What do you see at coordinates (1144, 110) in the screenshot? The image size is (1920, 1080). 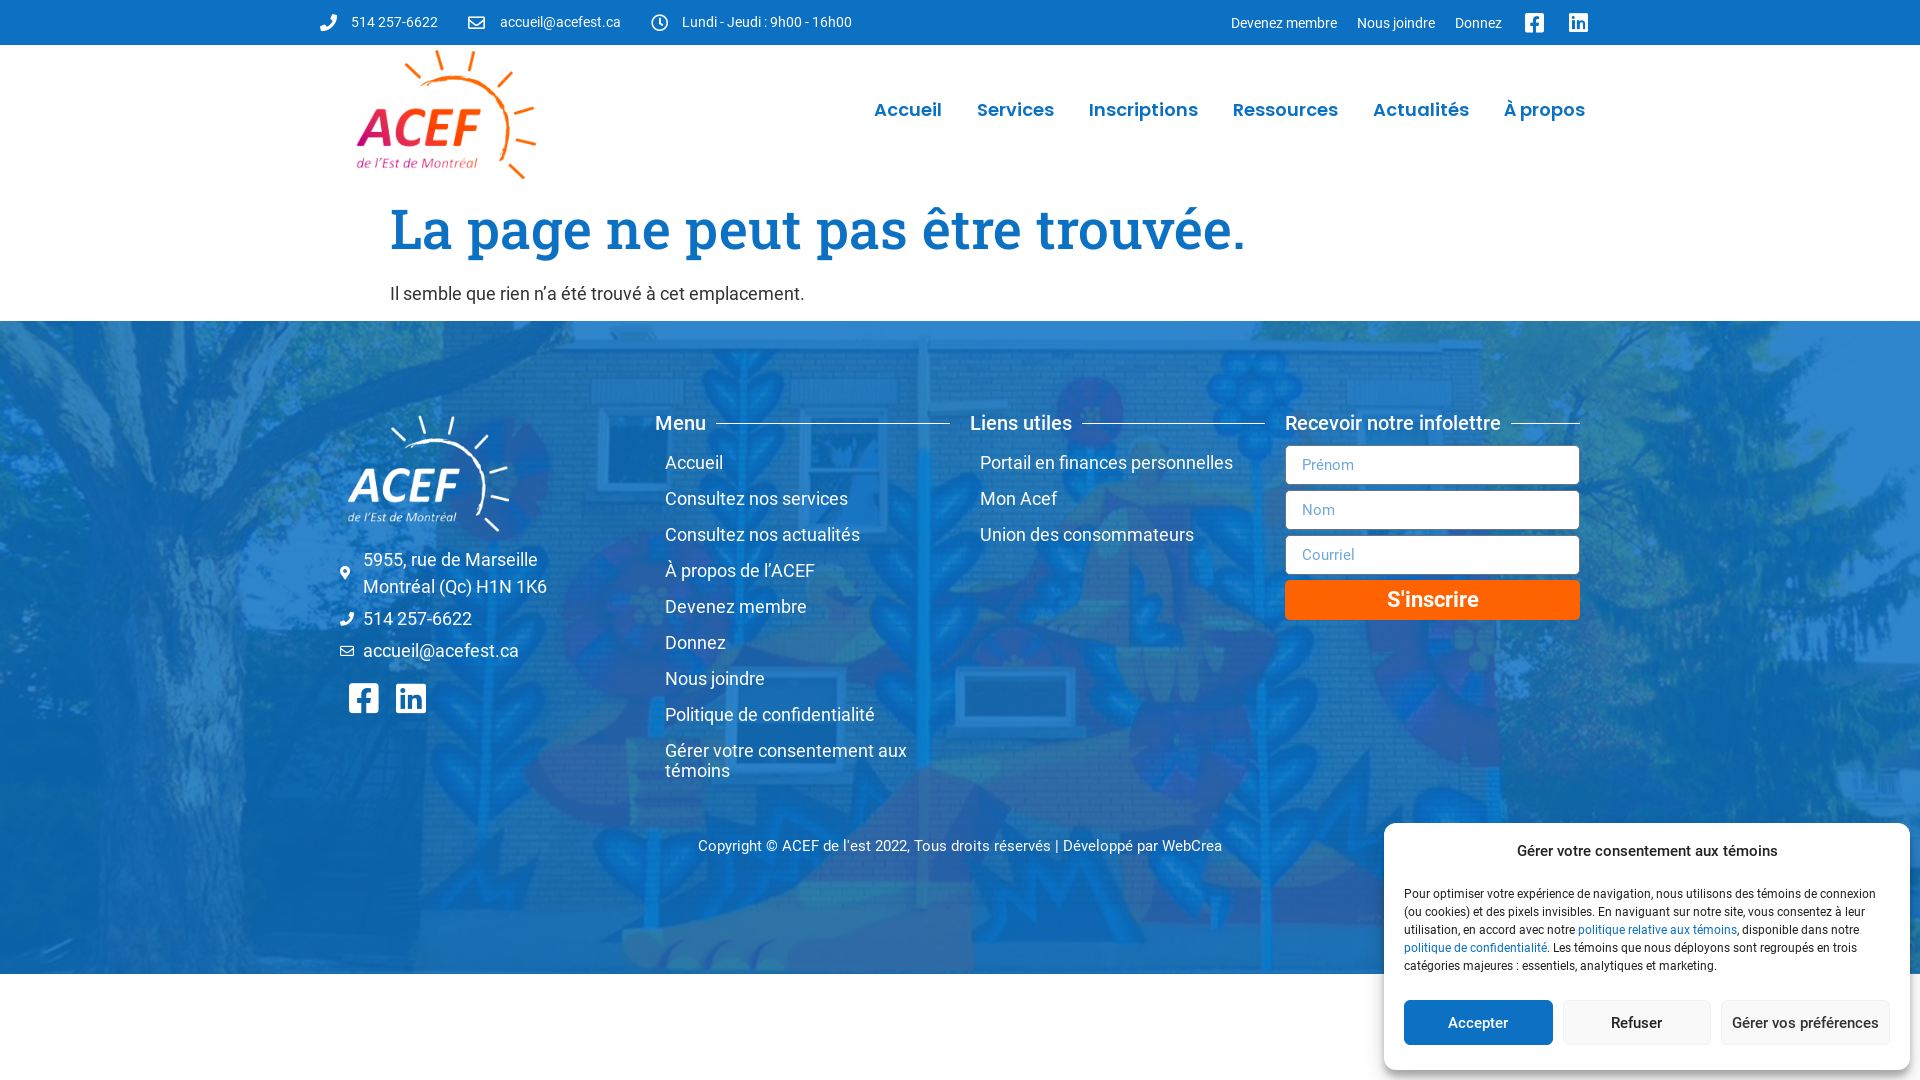 I see `Inscriptions` at bounding box center [1144, 110].